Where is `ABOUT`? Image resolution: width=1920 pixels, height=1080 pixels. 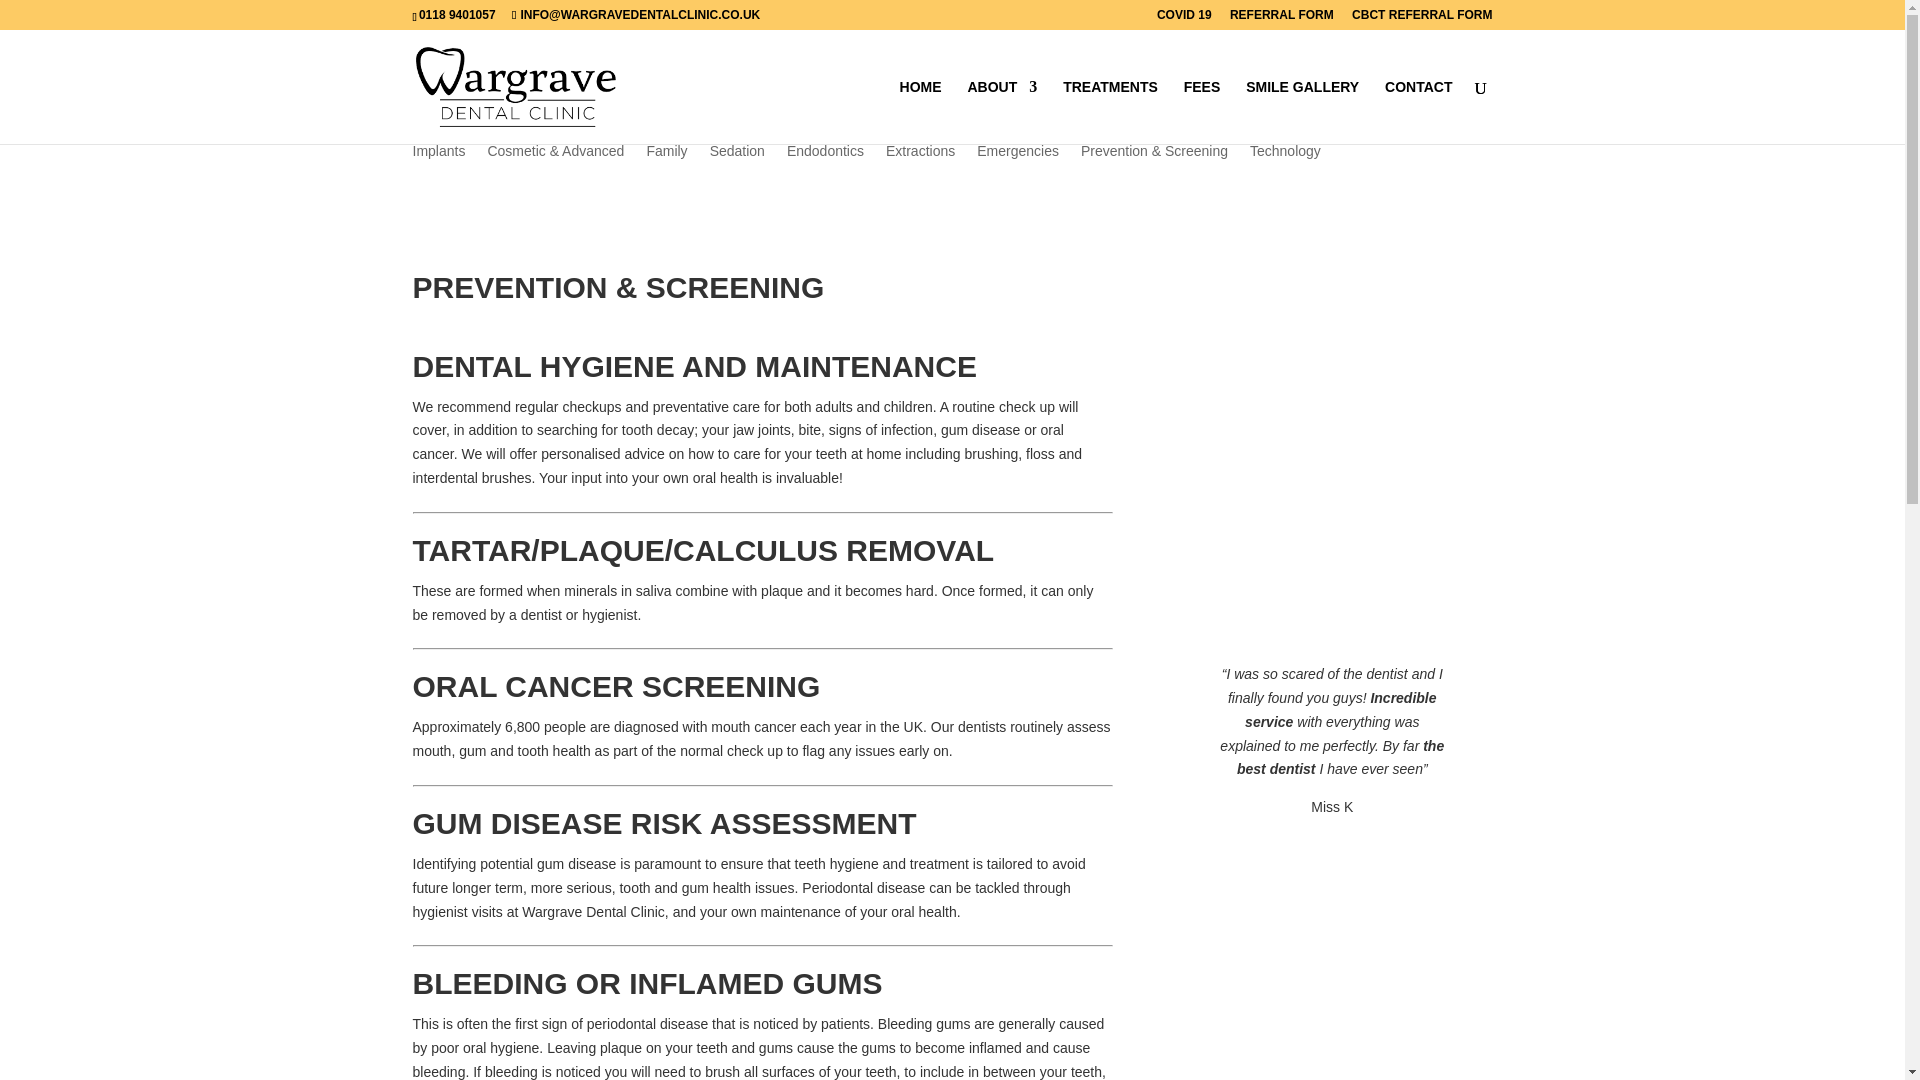
ABOUT is located at coordinates (1002, 111).